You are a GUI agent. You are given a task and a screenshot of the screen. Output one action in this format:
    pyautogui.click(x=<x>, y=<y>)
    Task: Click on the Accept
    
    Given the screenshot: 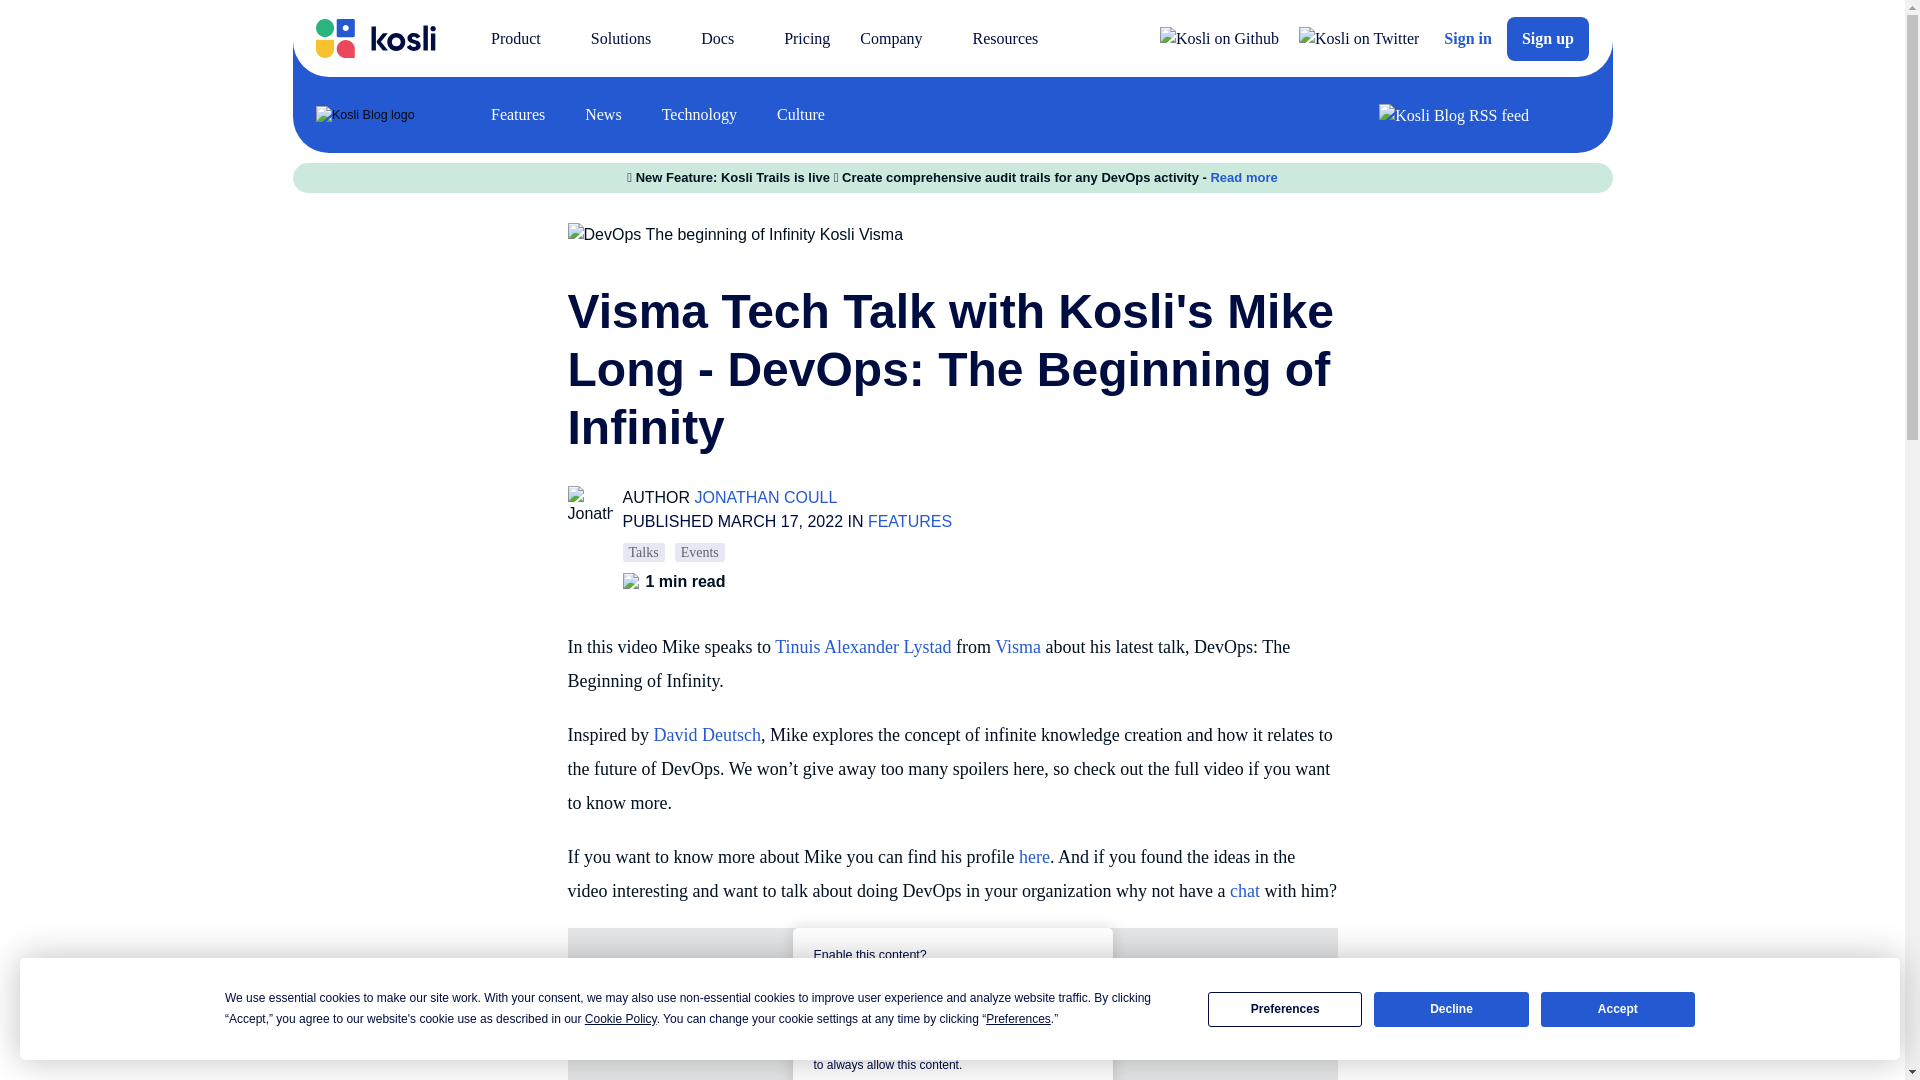 What is the action you would take?
    pyautogui.click(x=1618, y=1010)
    